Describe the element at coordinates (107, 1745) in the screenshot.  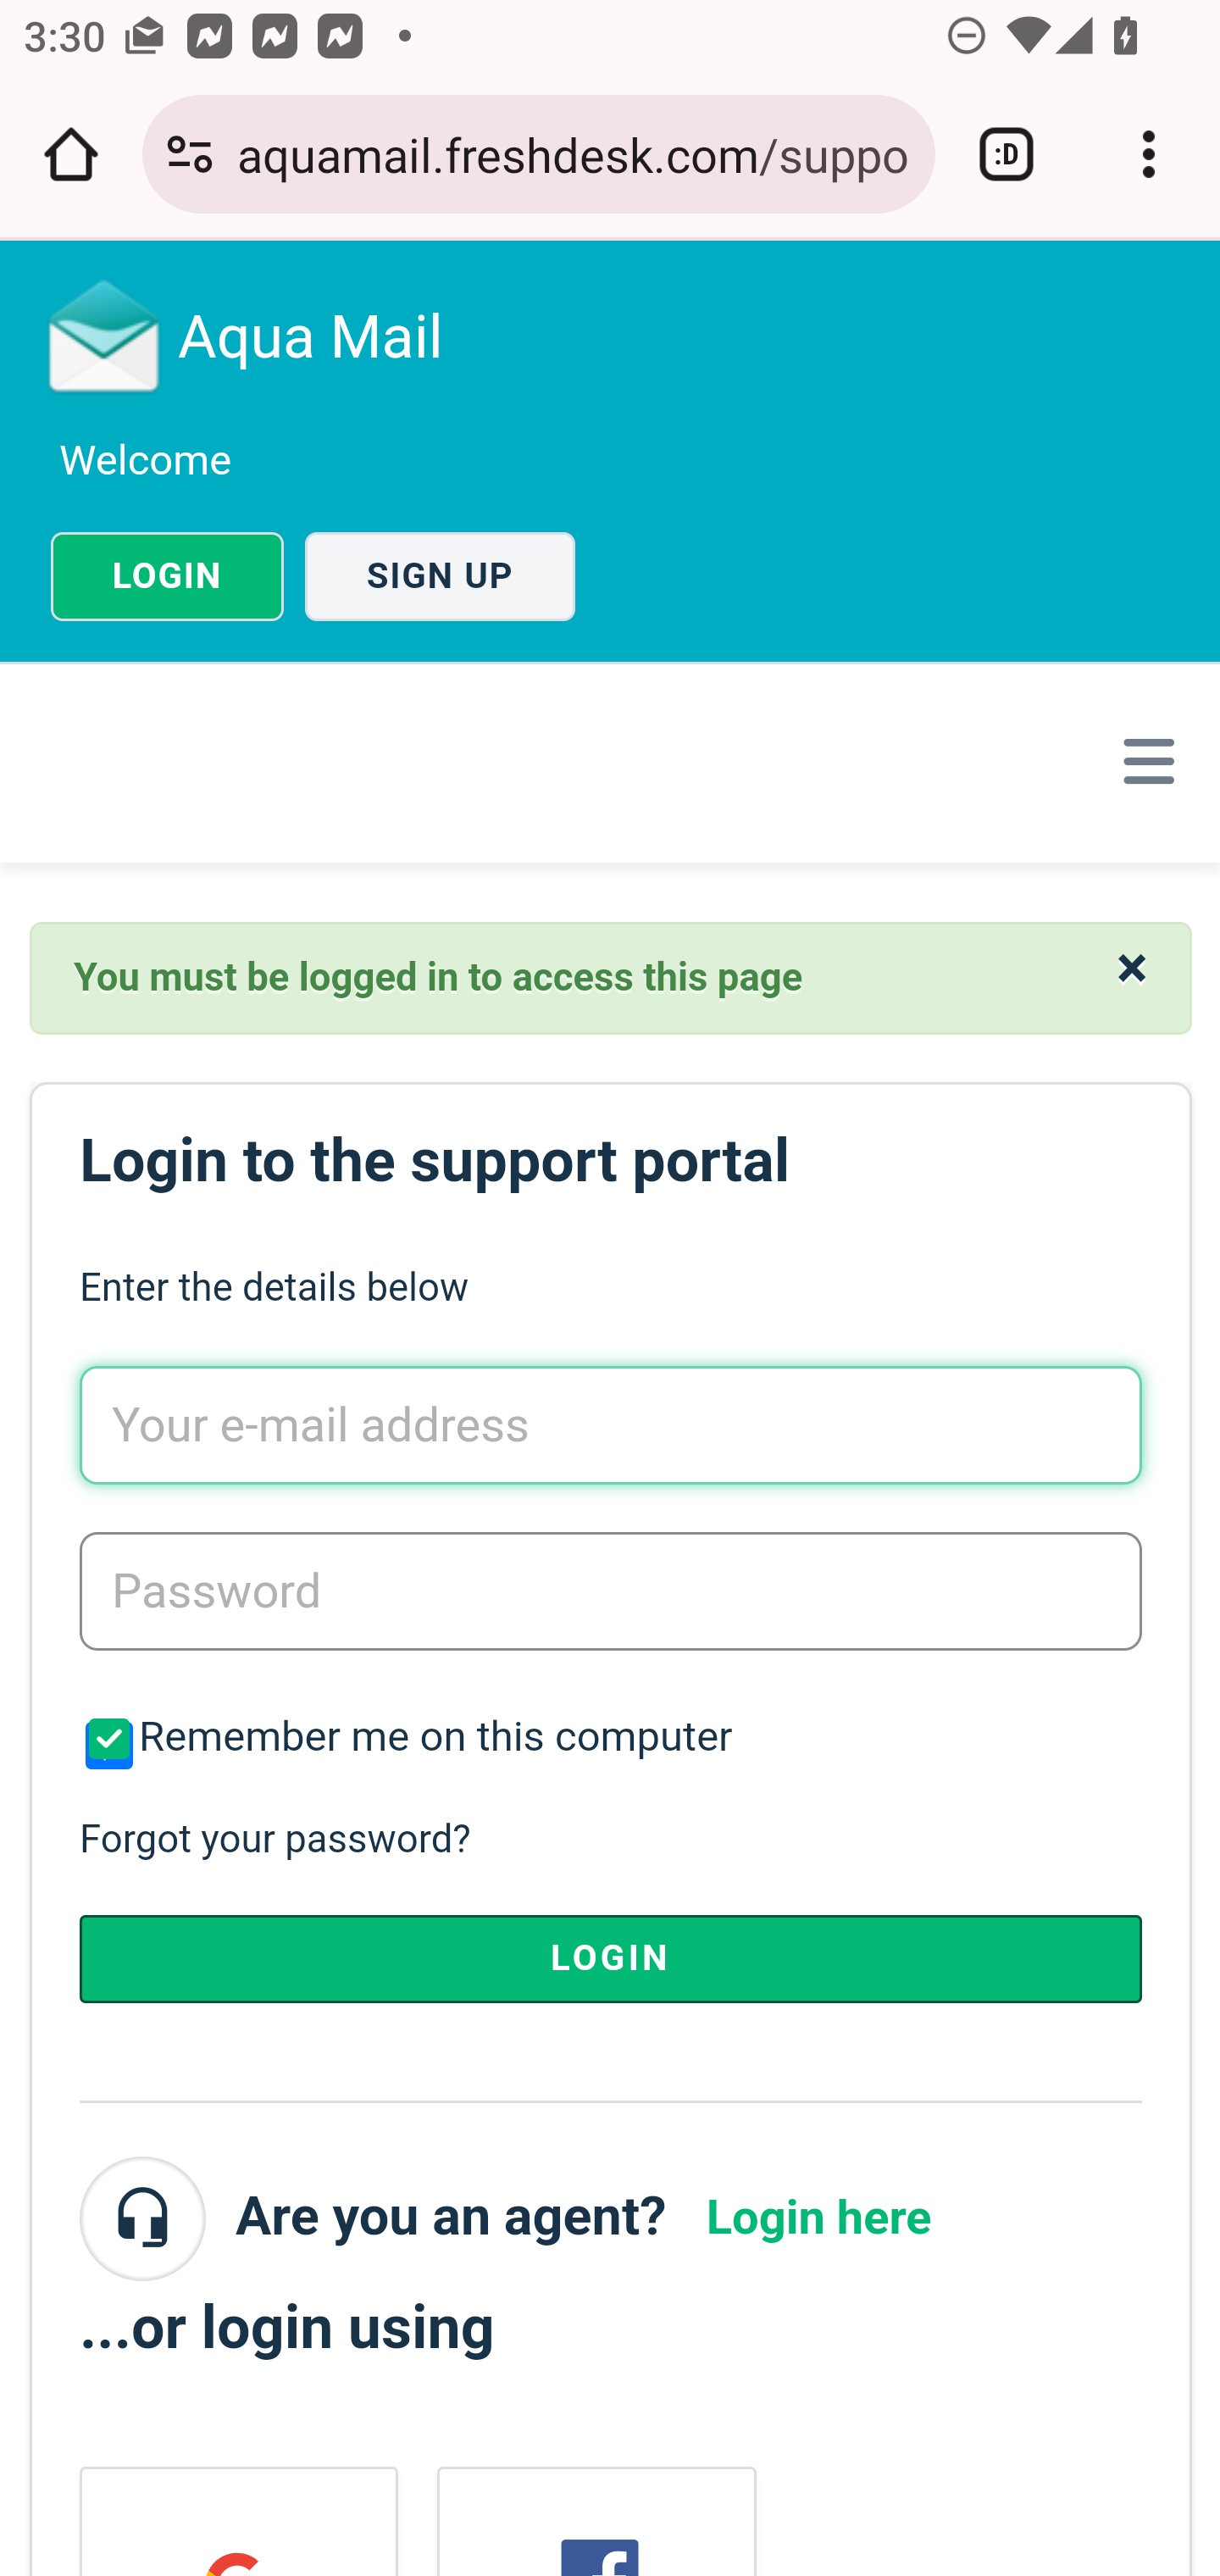
I see `Remember me on this computer` at that location.